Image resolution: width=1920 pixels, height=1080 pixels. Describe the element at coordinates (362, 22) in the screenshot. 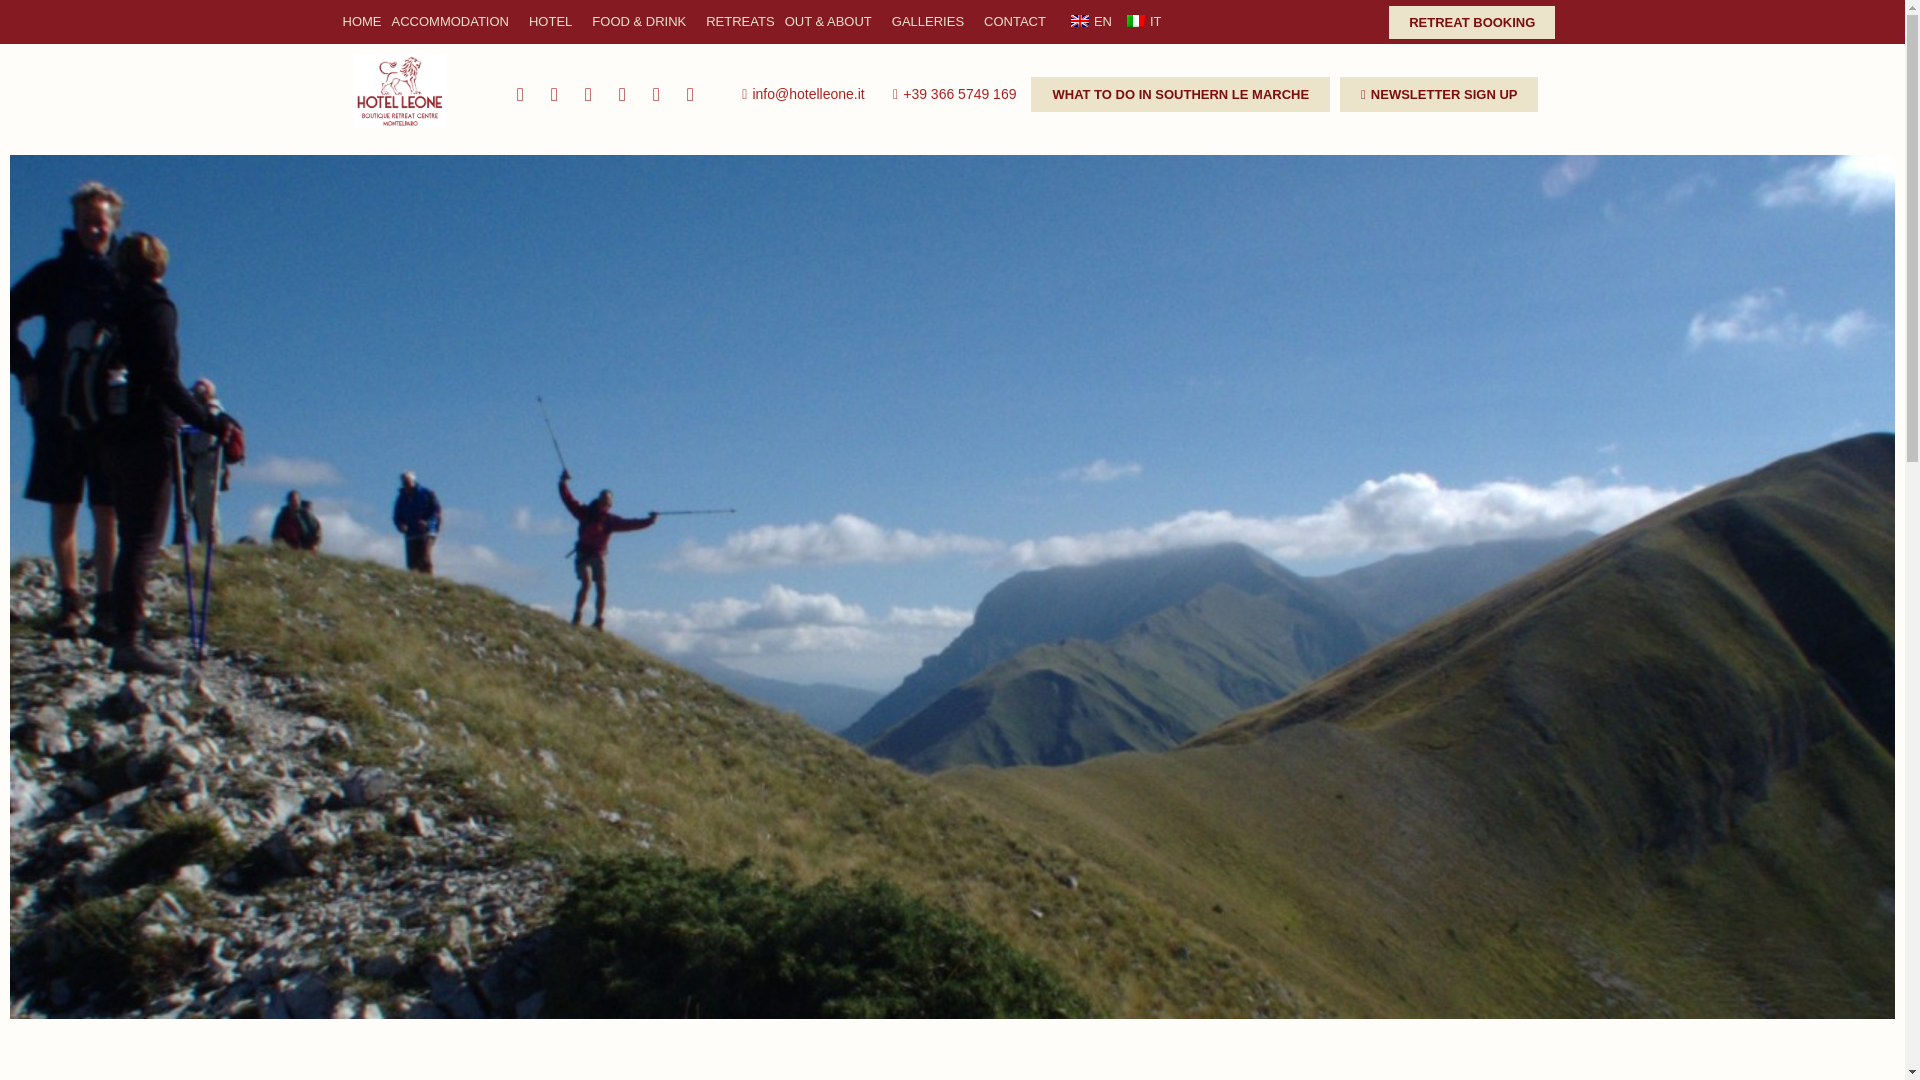

I see `HOME` at that location.